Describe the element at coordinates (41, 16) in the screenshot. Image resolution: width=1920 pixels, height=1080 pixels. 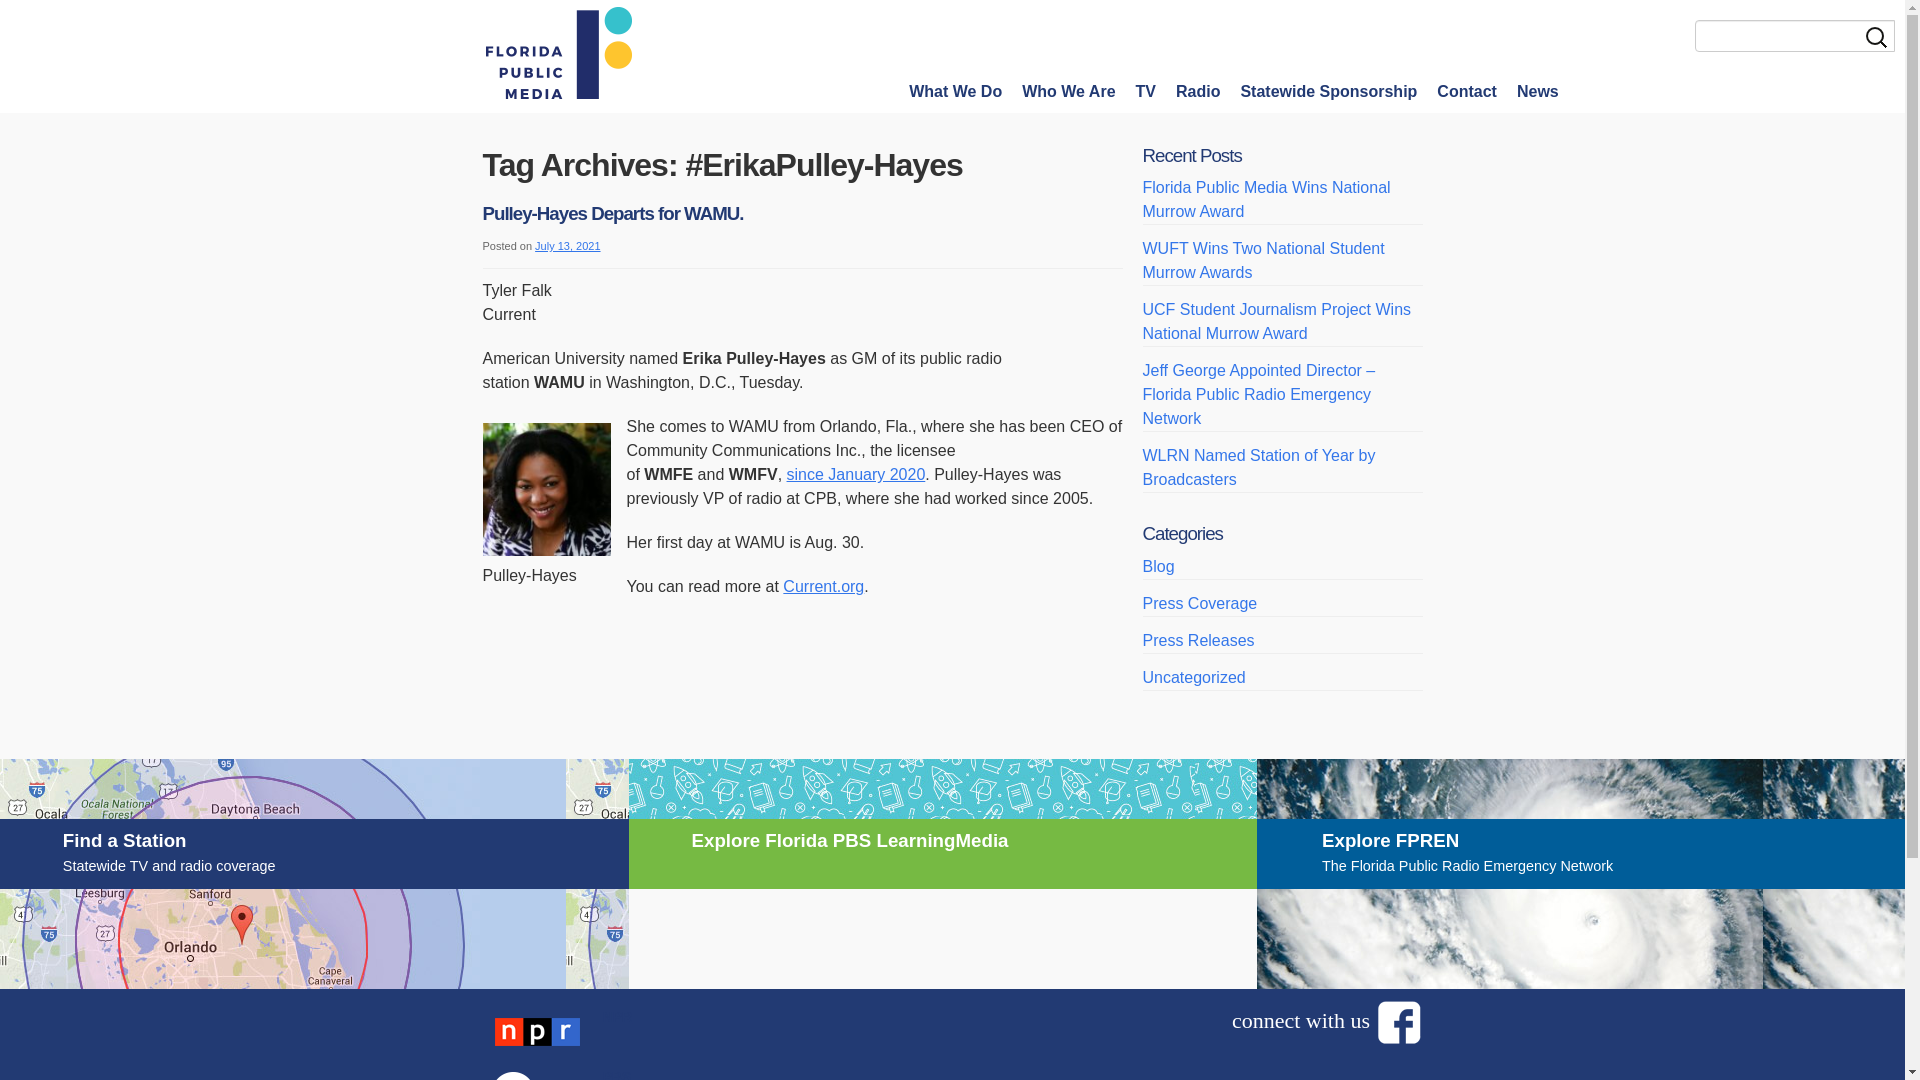
I see `Press Releases` at that location.